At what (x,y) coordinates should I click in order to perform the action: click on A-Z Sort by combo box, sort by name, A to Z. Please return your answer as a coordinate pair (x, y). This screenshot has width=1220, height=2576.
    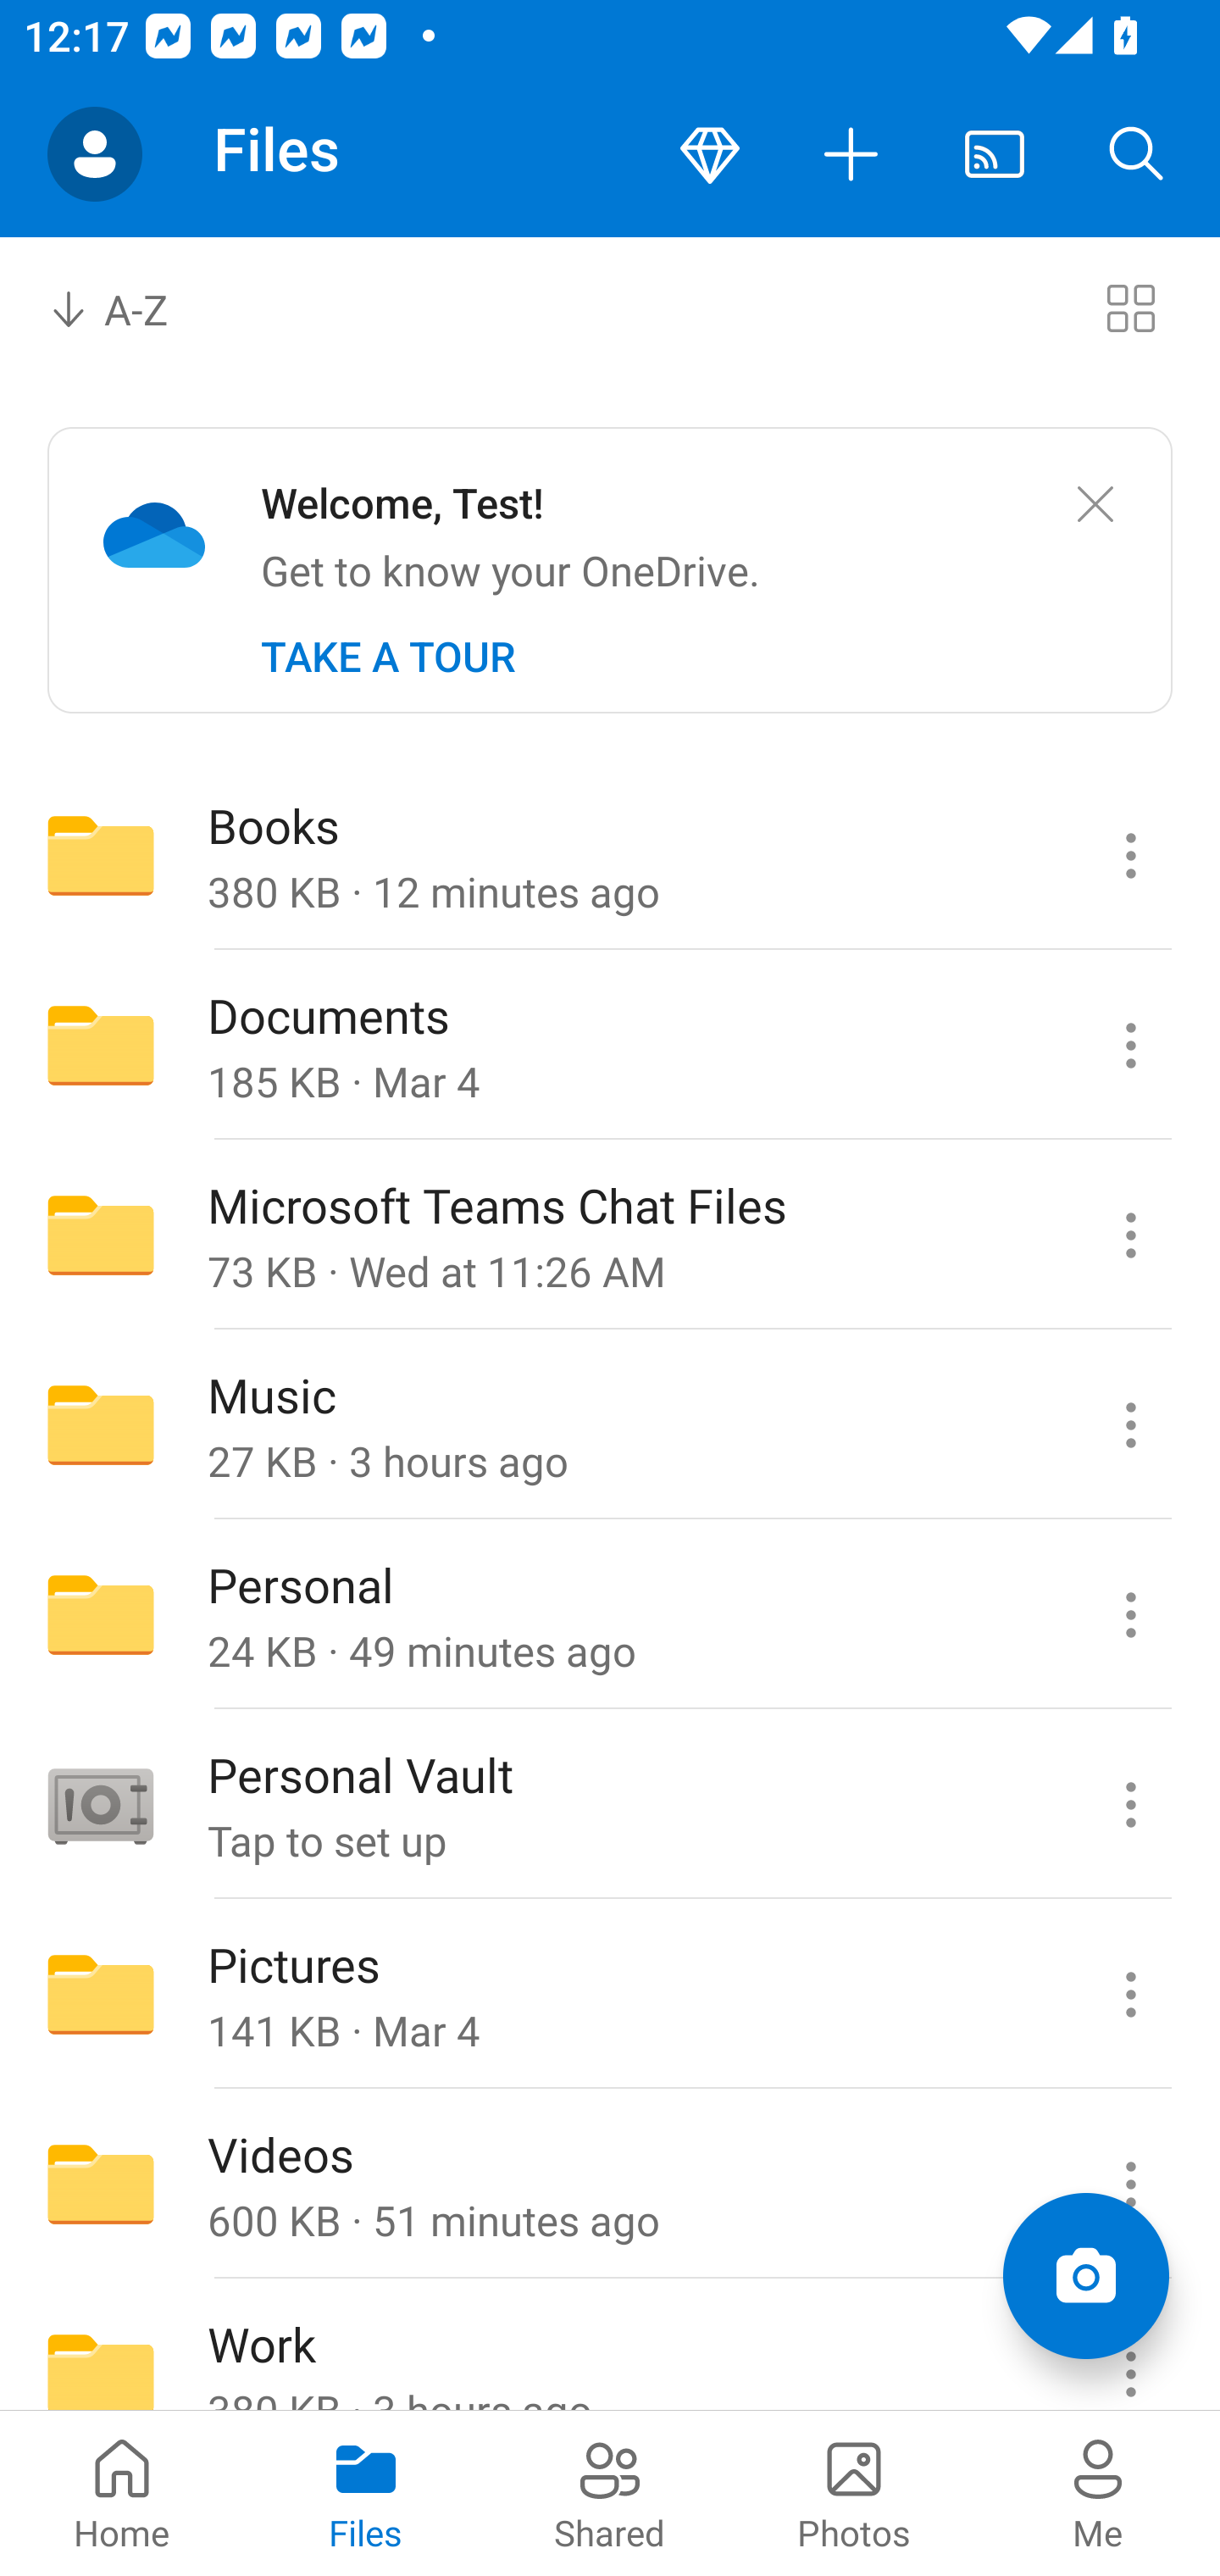
    Looking at the image, I should click on (132, 307).